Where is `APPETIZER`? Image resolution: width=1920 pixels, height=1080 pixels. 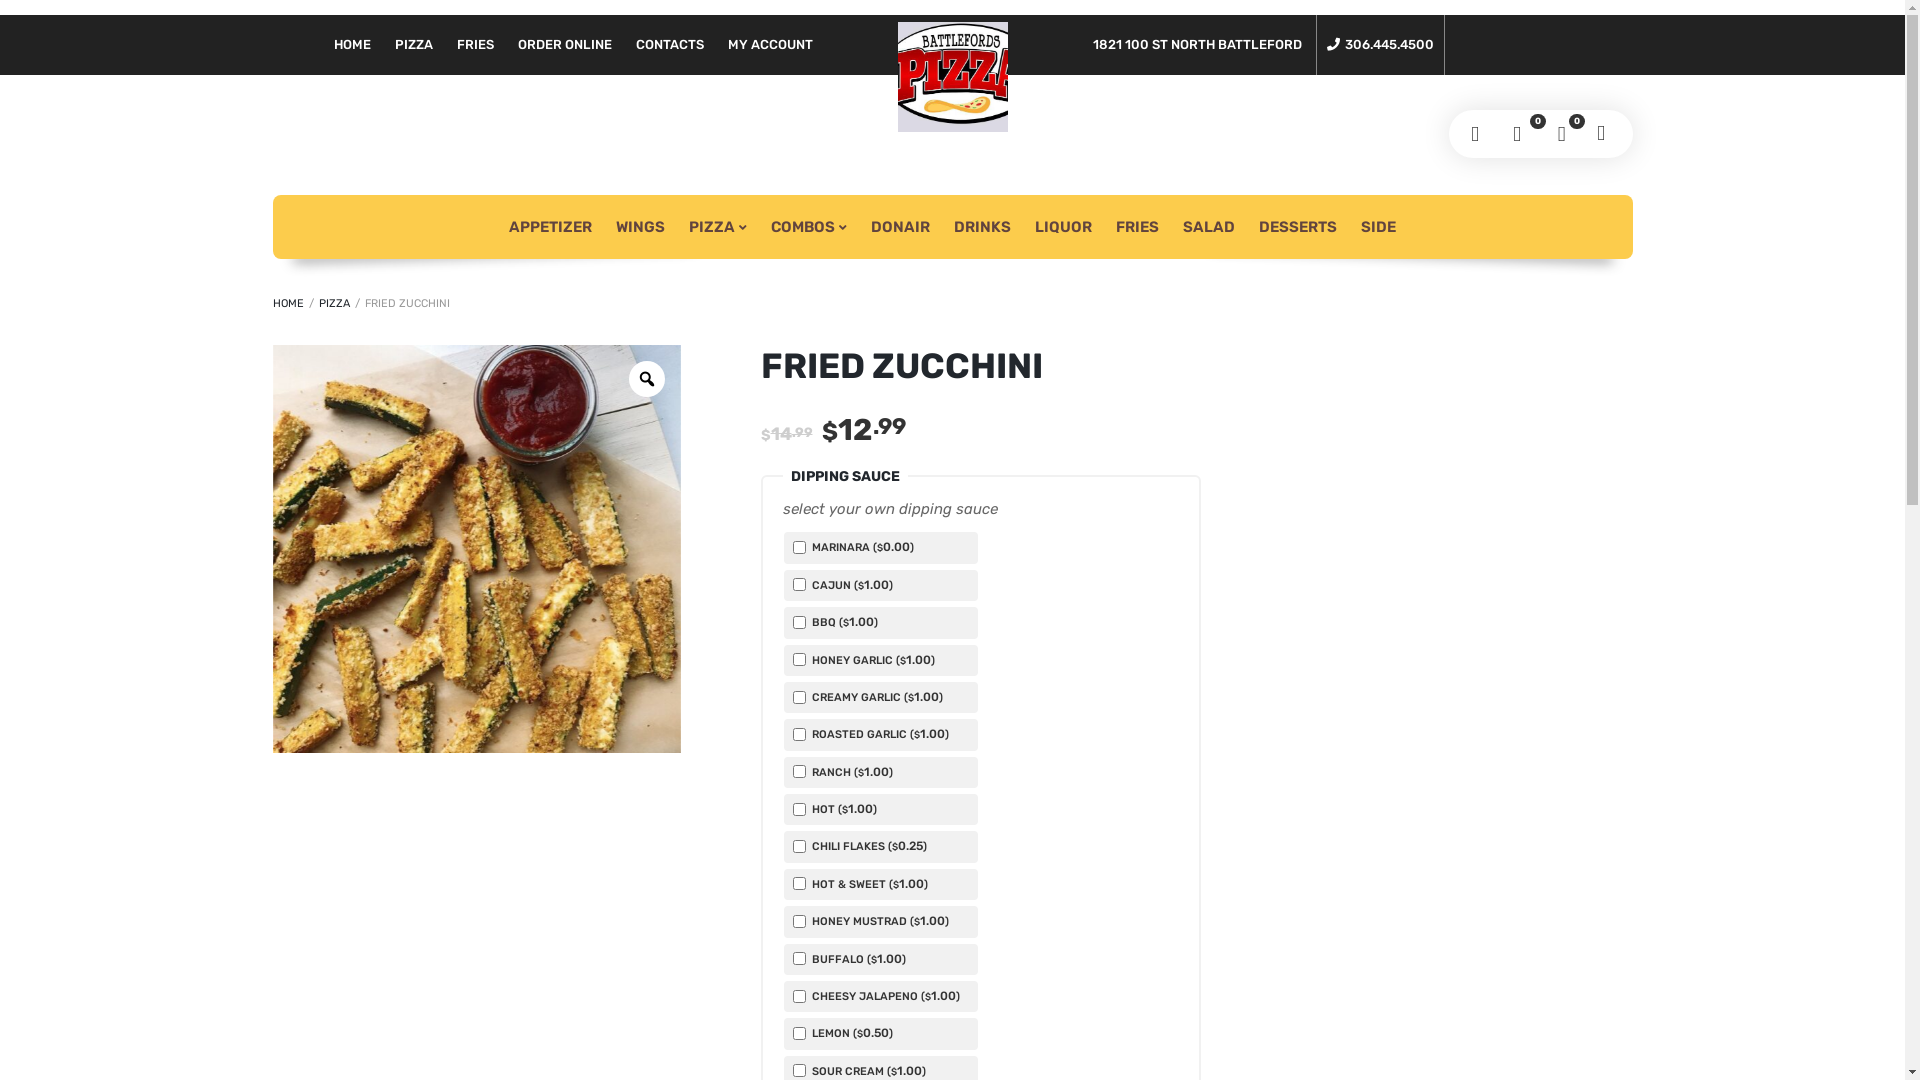
APPETIZER is located at coordinates (550, 227).